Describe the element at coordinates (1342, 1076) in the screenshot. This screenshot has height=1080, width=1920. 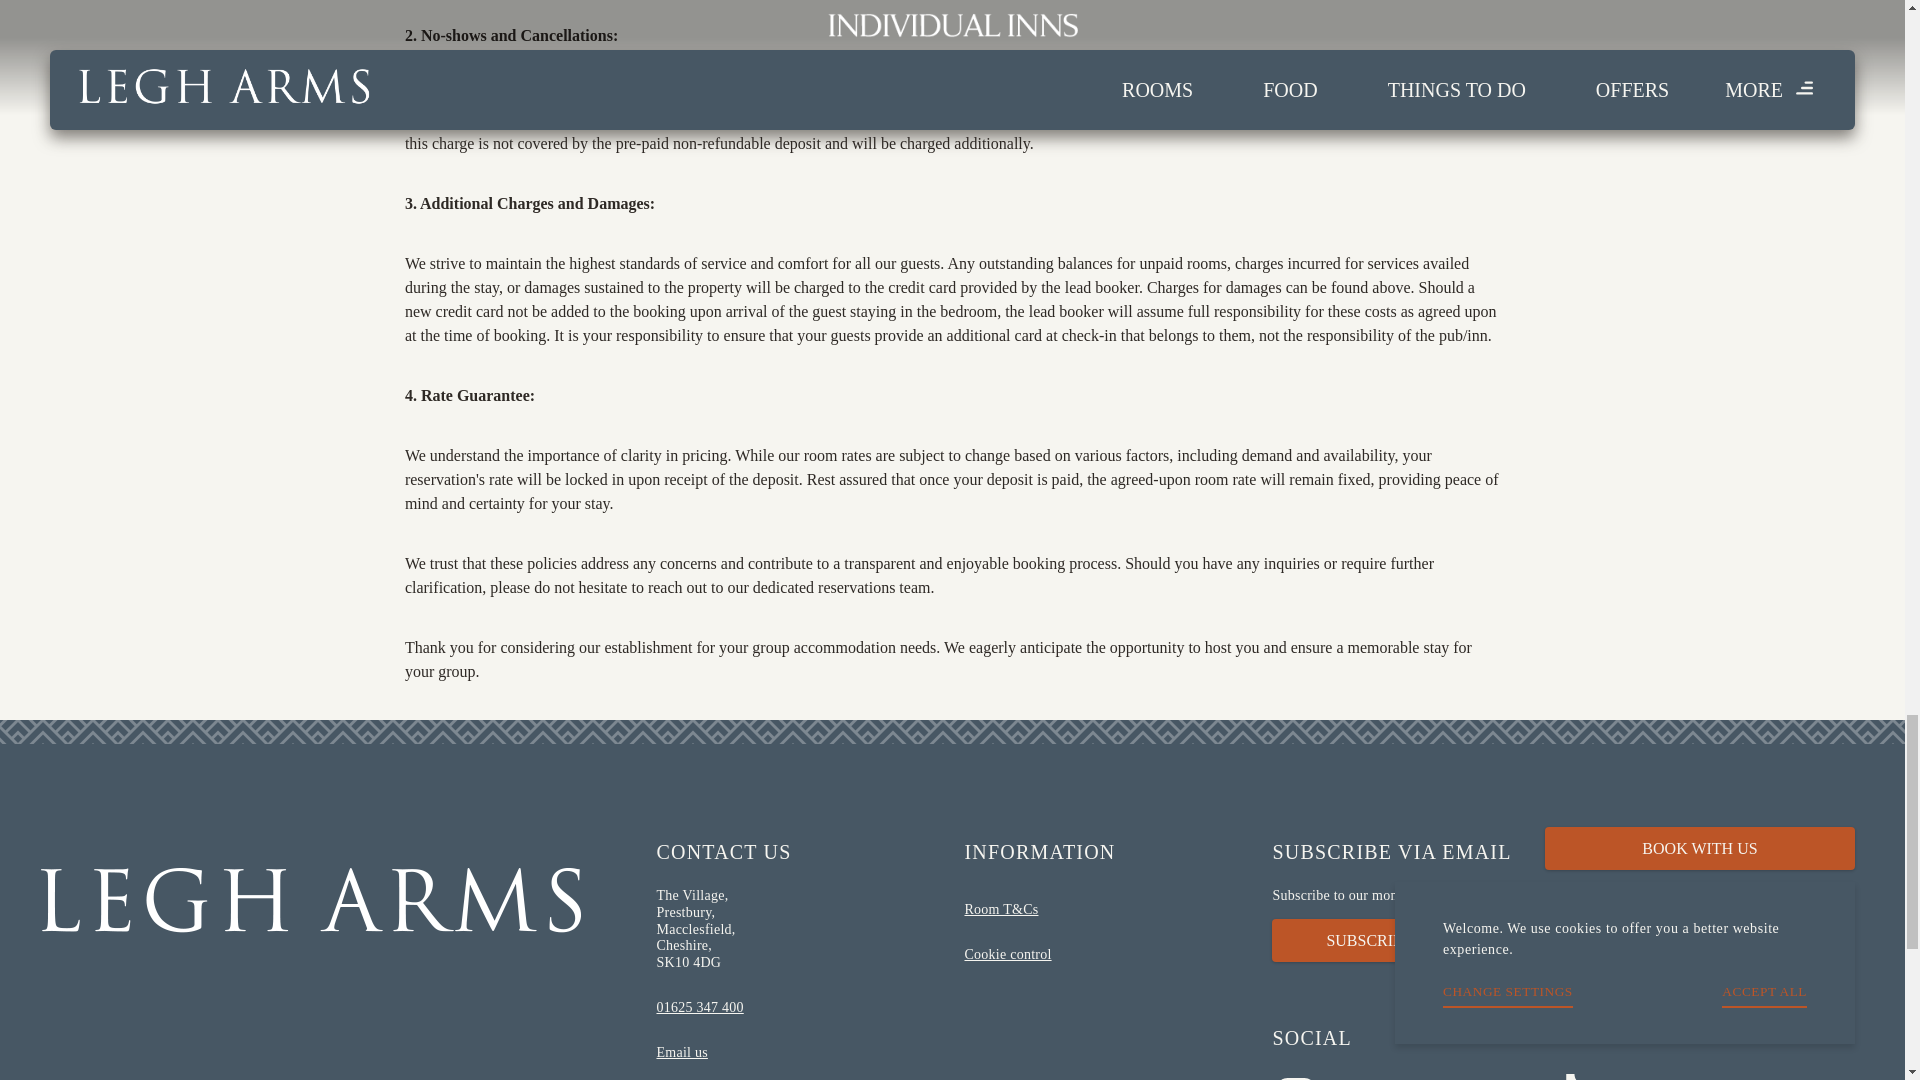
I see `Follow us` at that location.